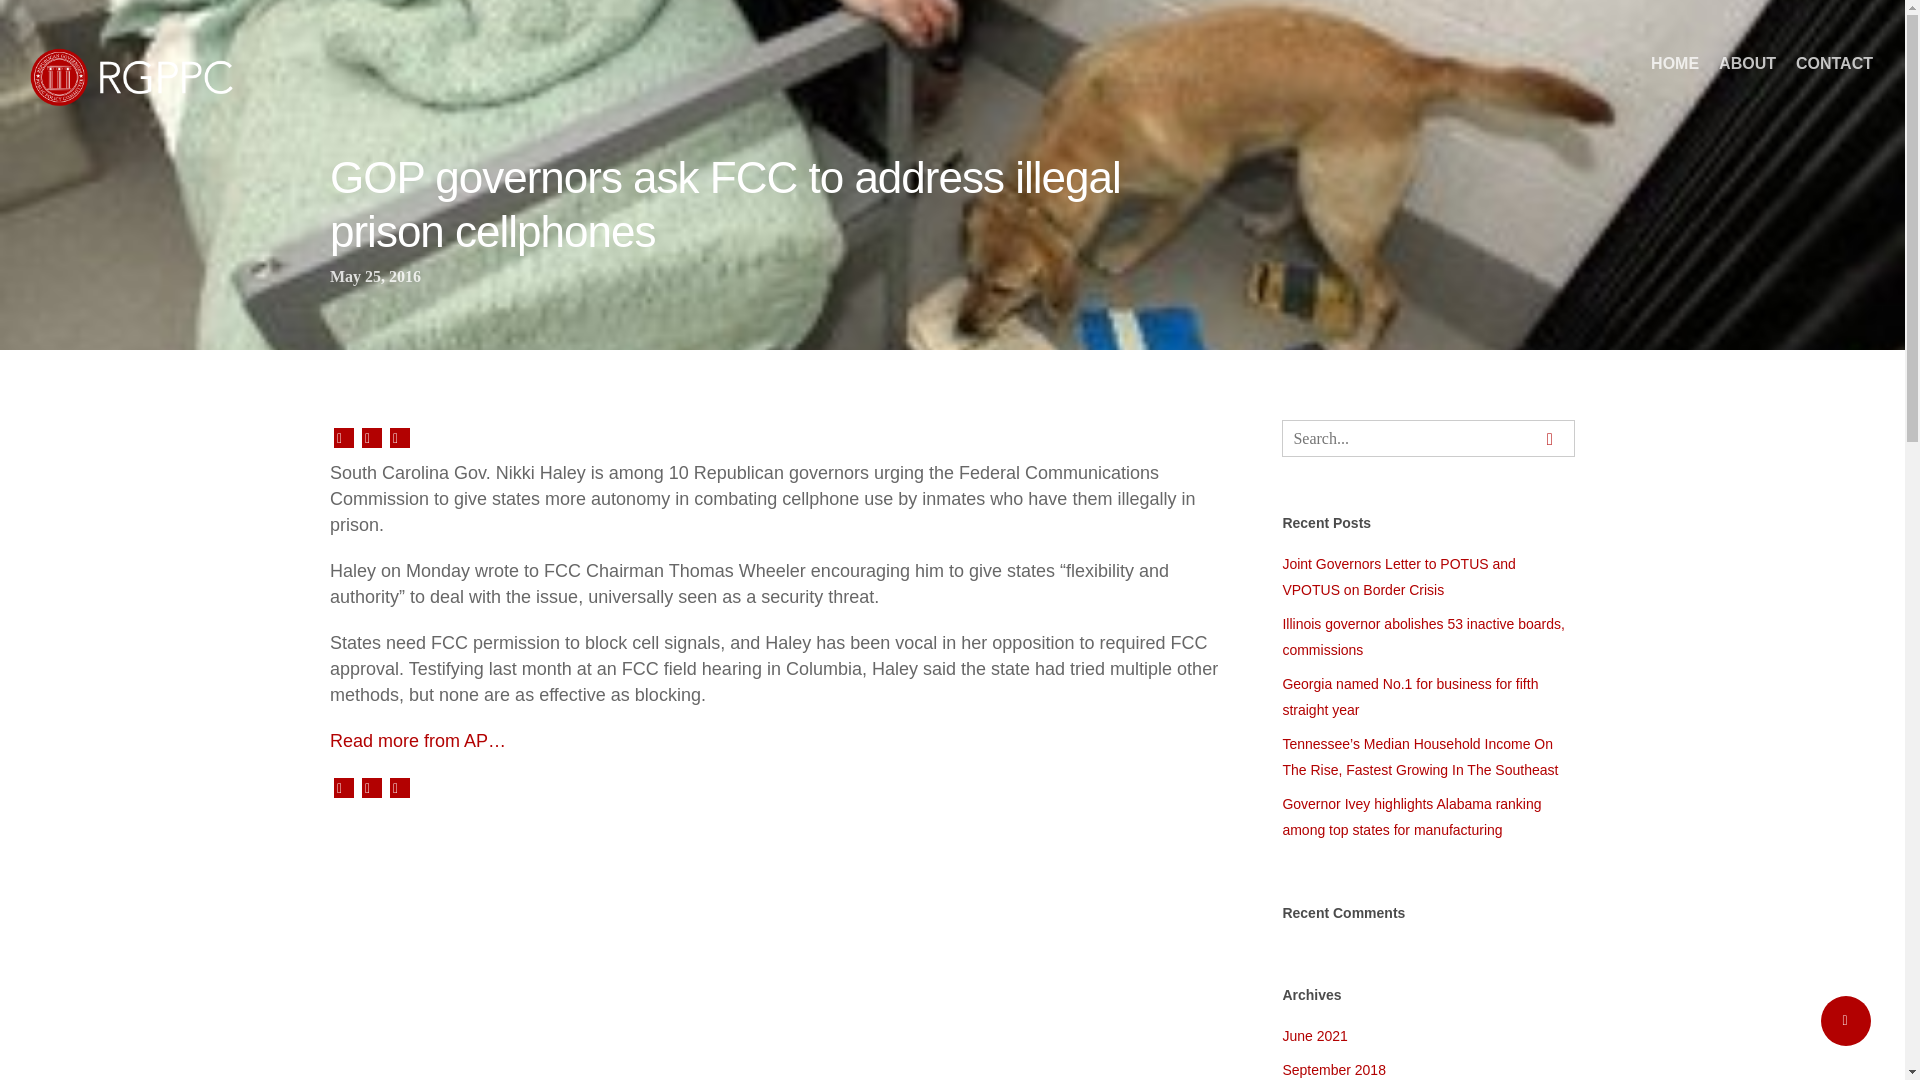 This screenshot has width=1920, height=1080. I want to click on June 2021, so click(1428, 1035).